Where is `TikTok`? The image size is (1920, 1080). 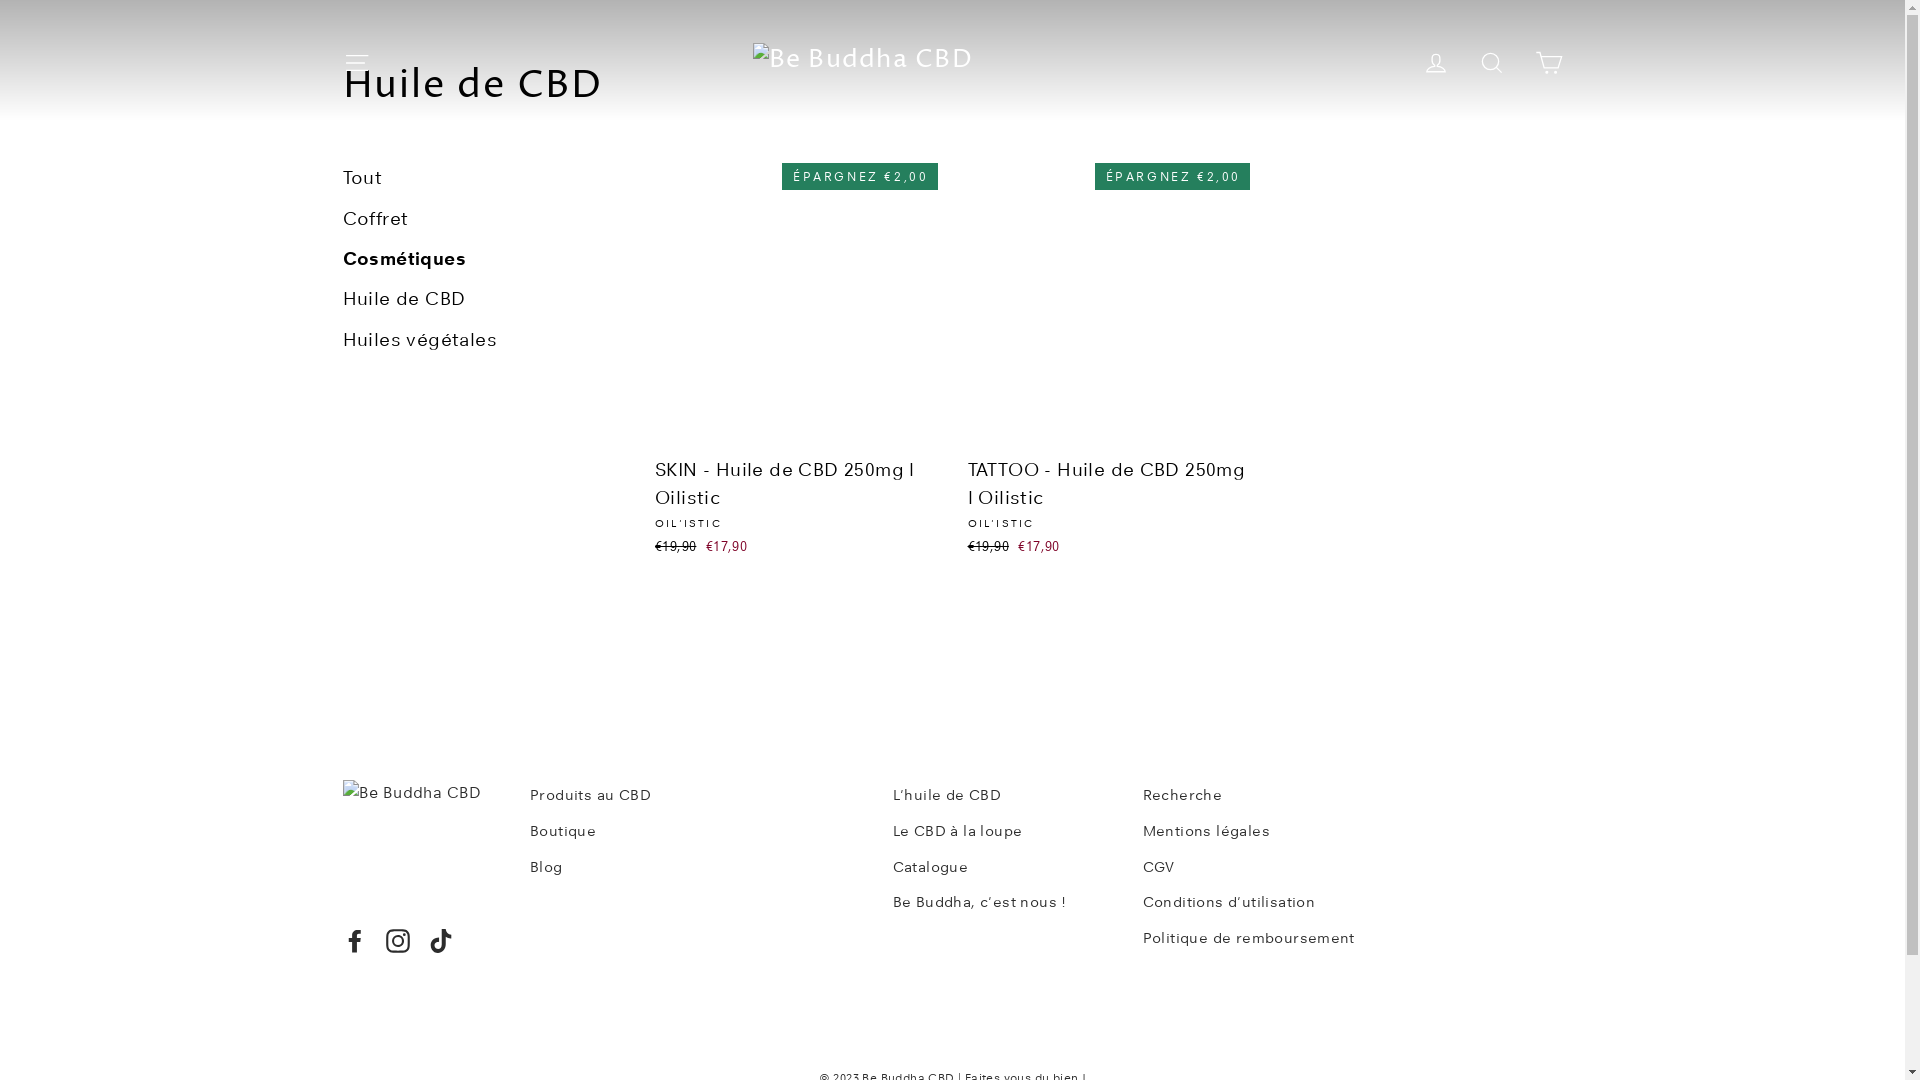 TikTok is located at coordinates (441, 940).